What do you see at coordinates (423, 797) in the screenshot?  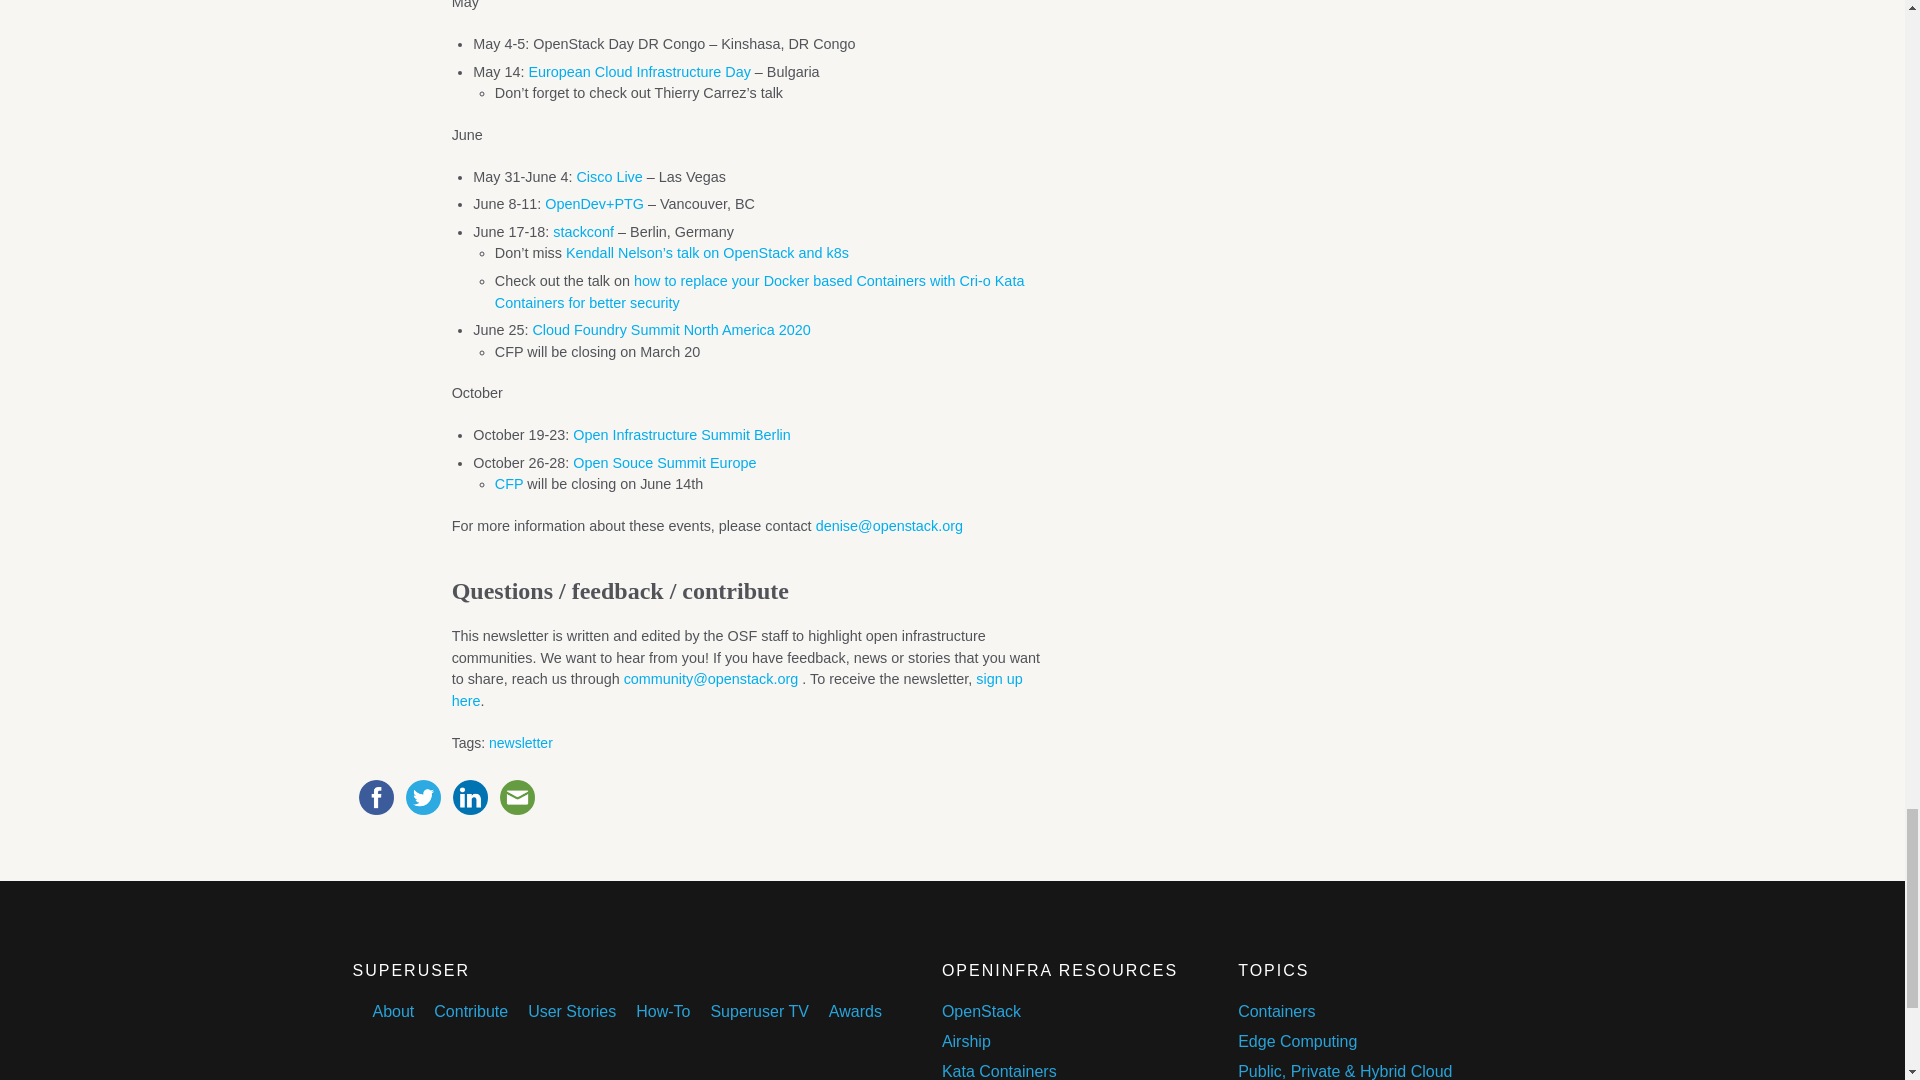 I see `twitter` at bounding box center [423, 797].